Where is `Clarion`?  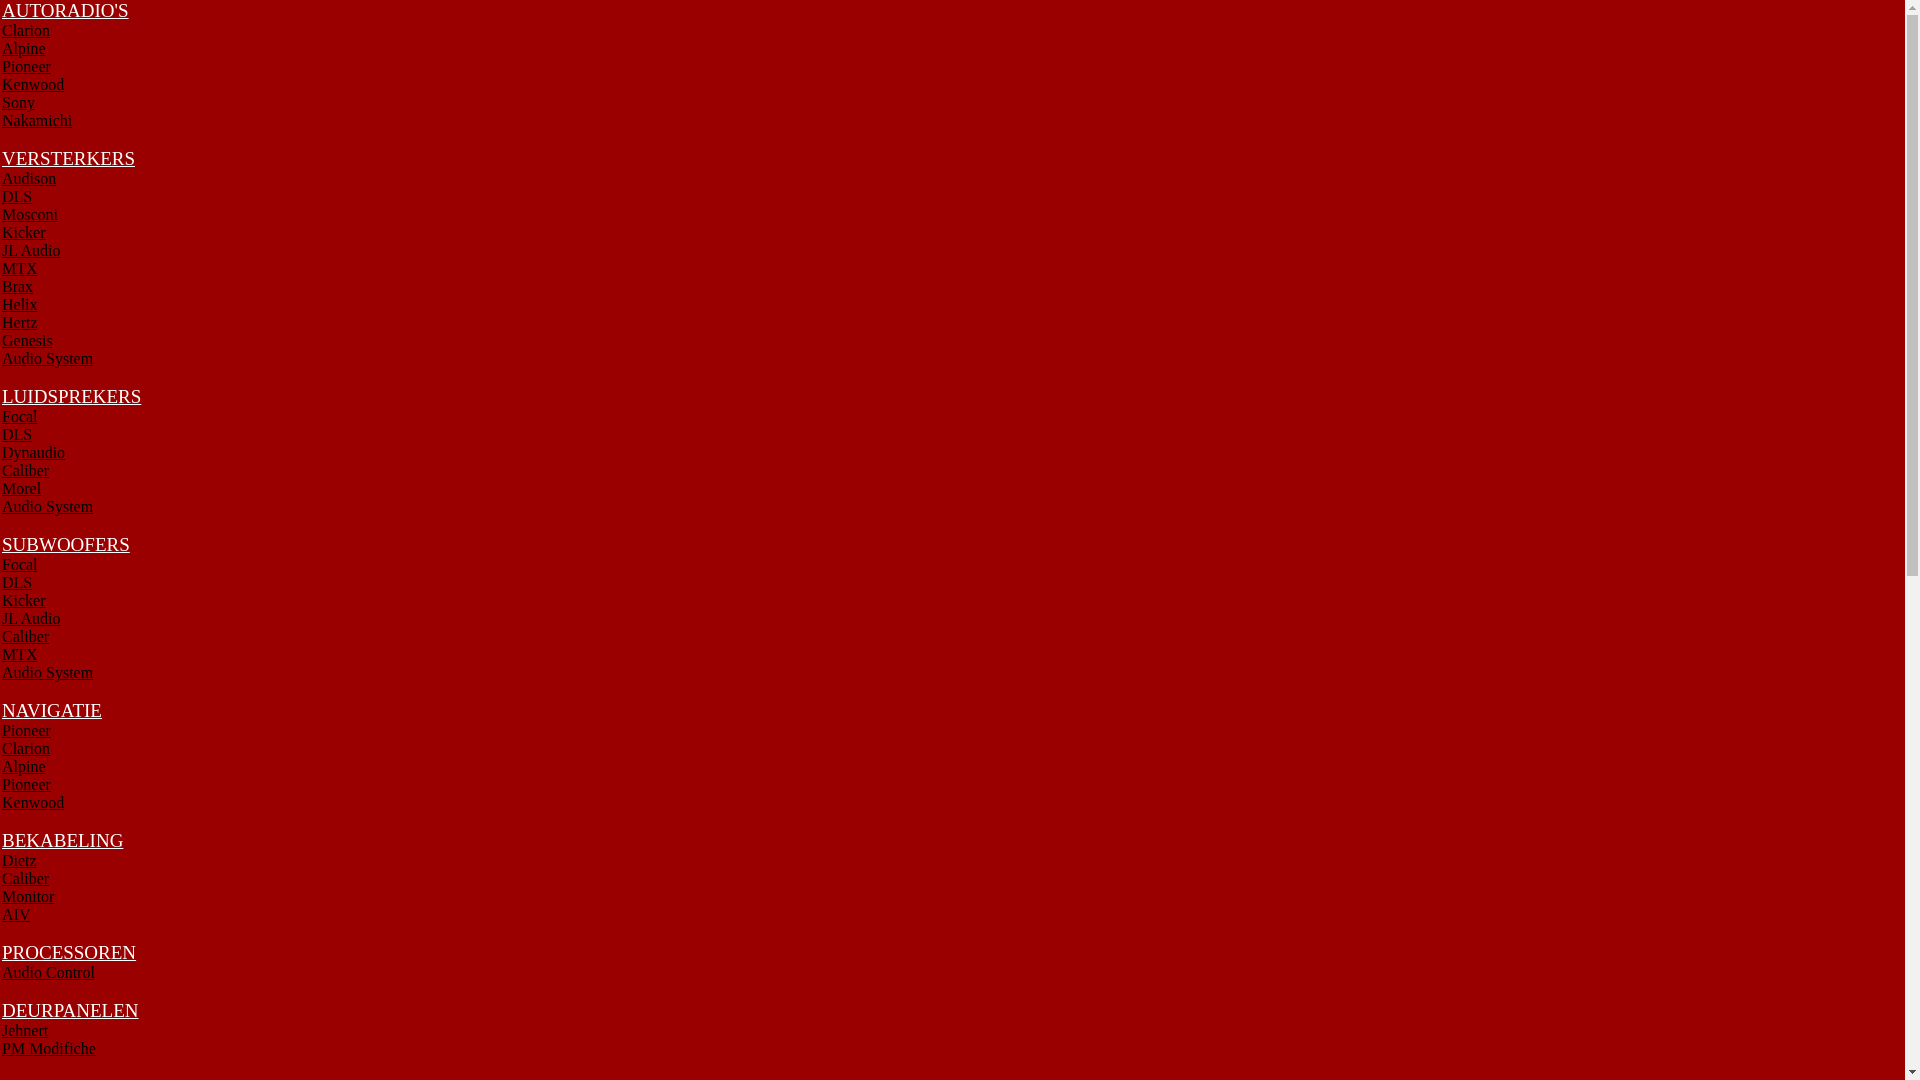
Clarion is located at coordinates (26, 30).